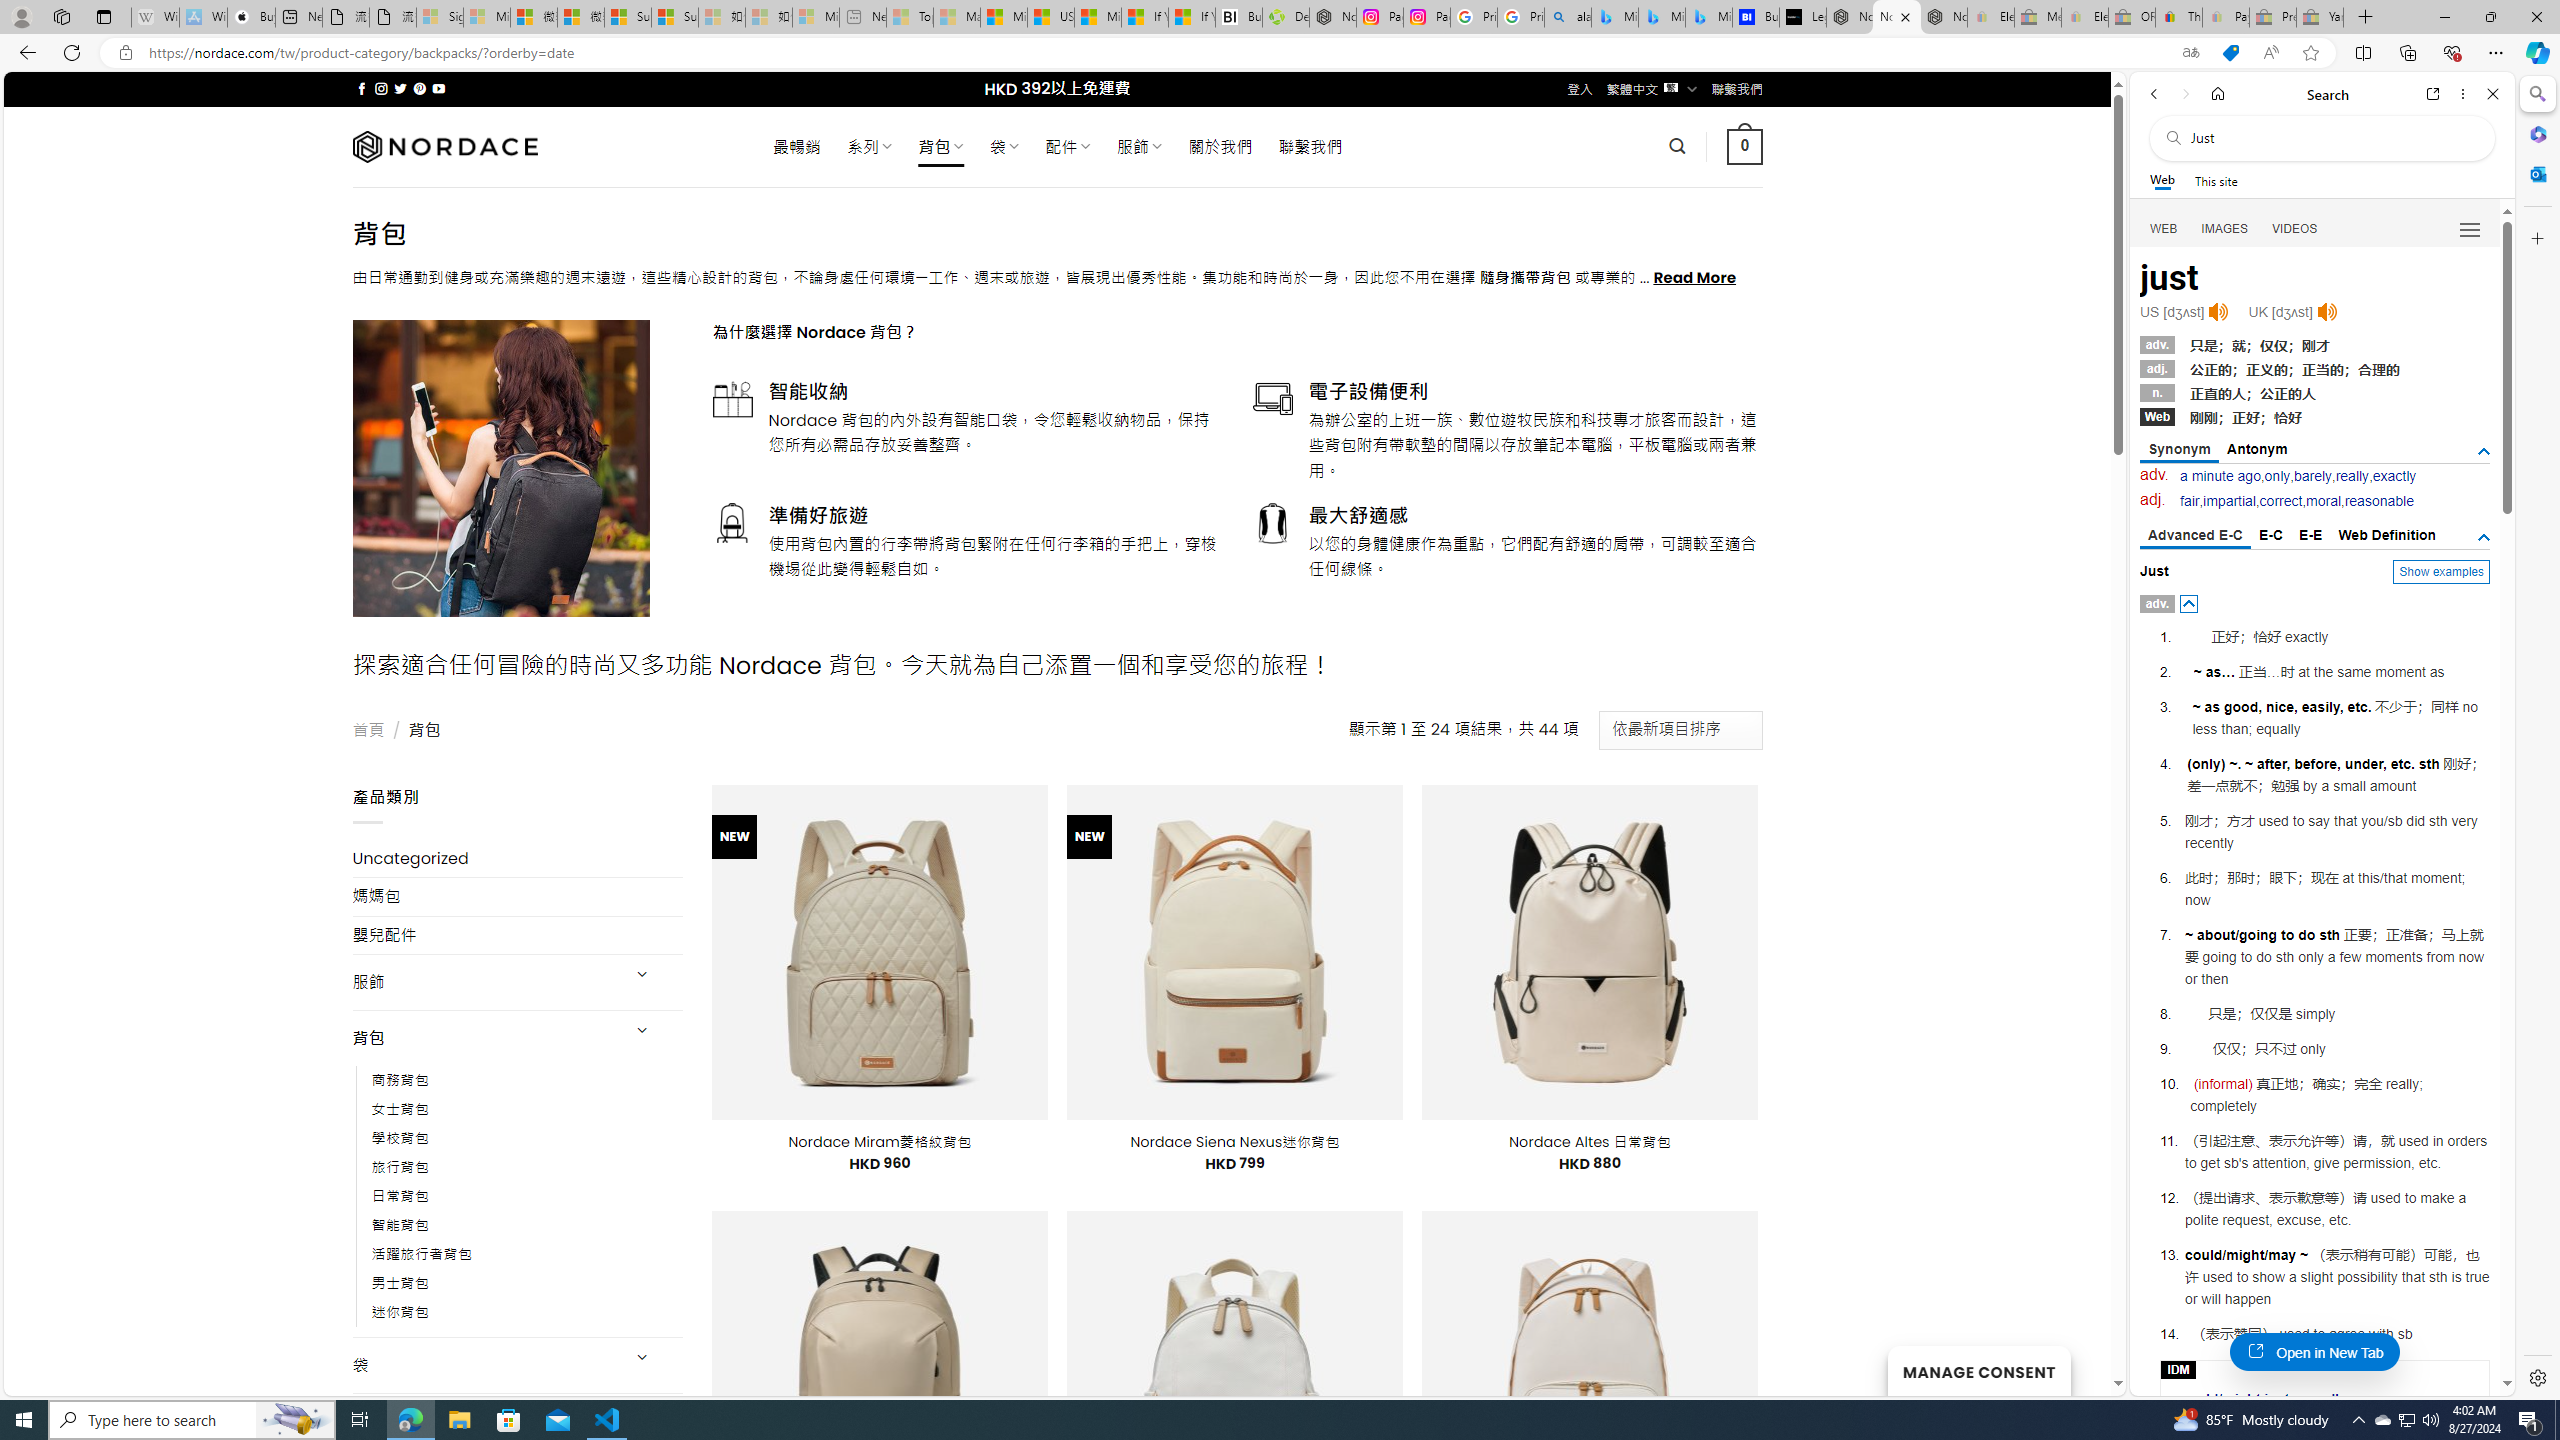 This screenshot has height=1440, width=2560. I want to click on E-E, so click(2312, 534).